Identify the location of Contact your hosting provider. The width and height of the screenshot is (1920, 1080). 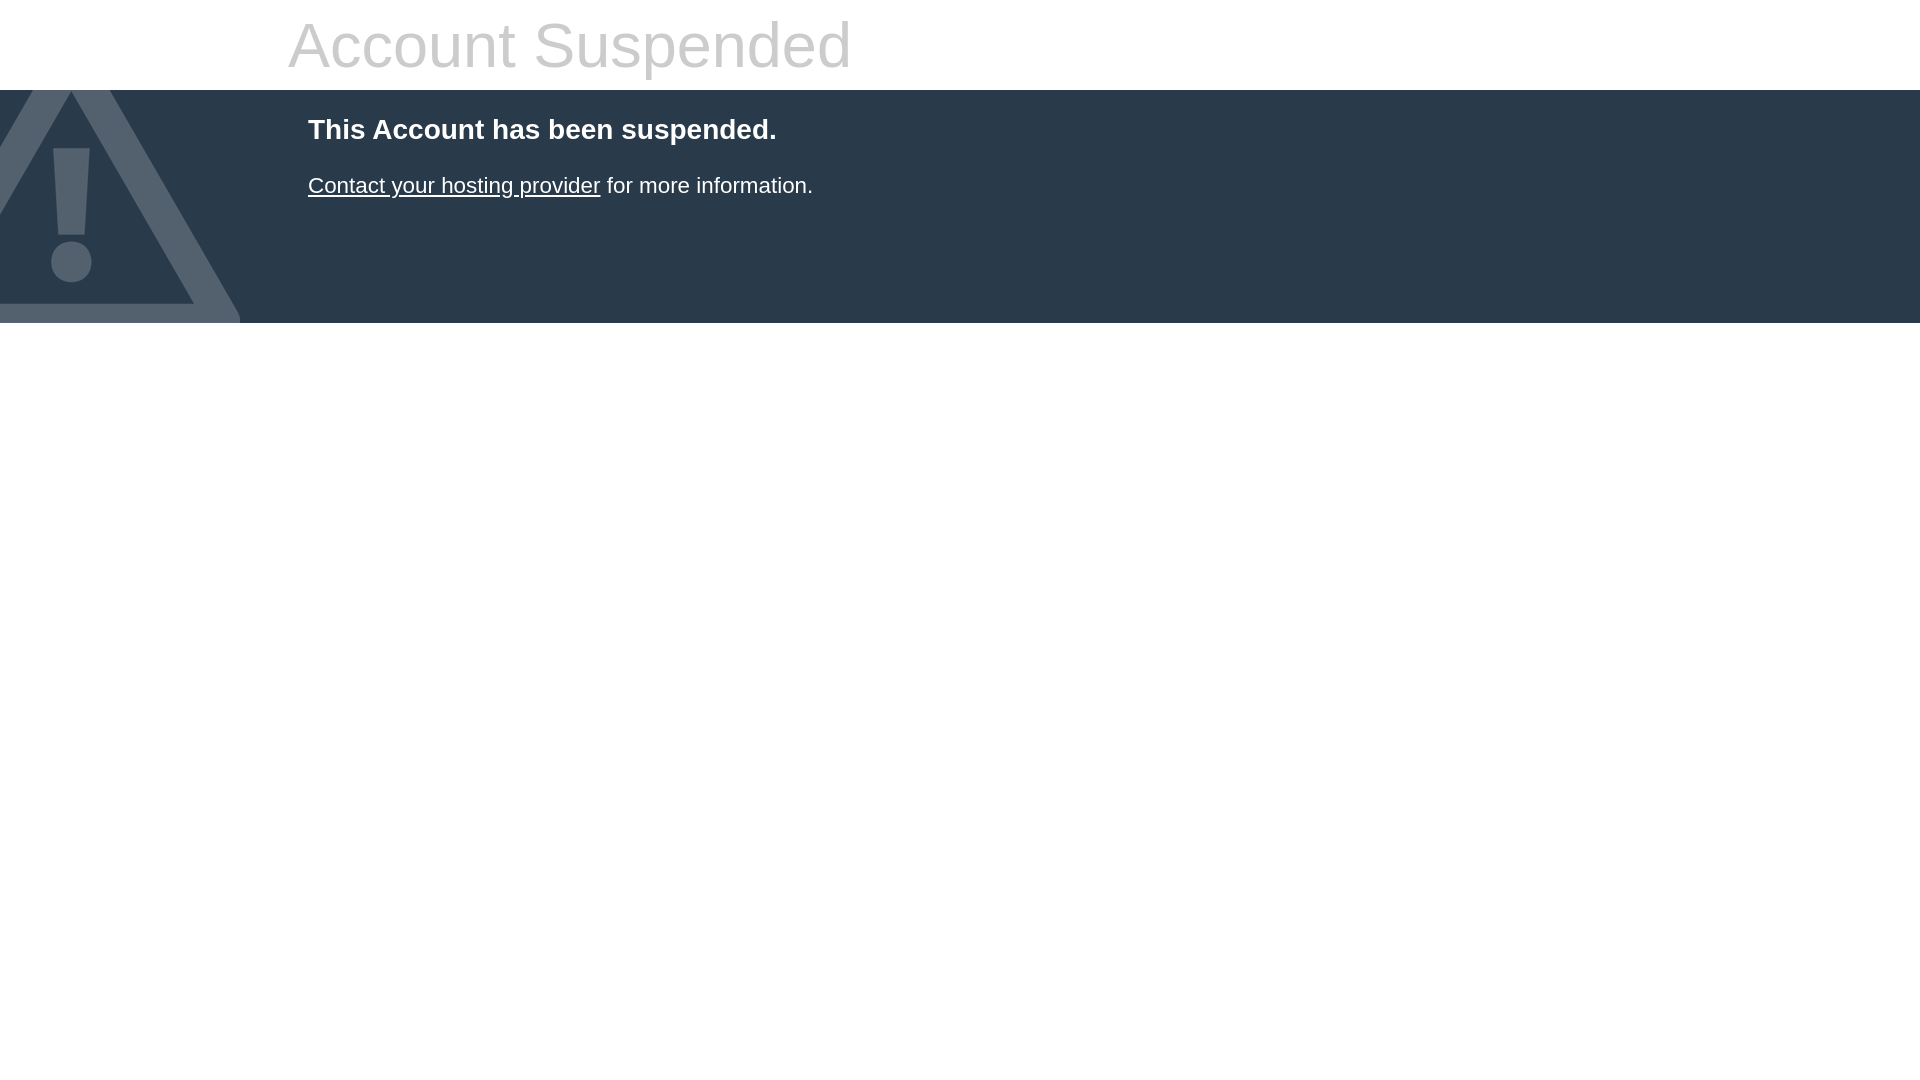
(454, 186).